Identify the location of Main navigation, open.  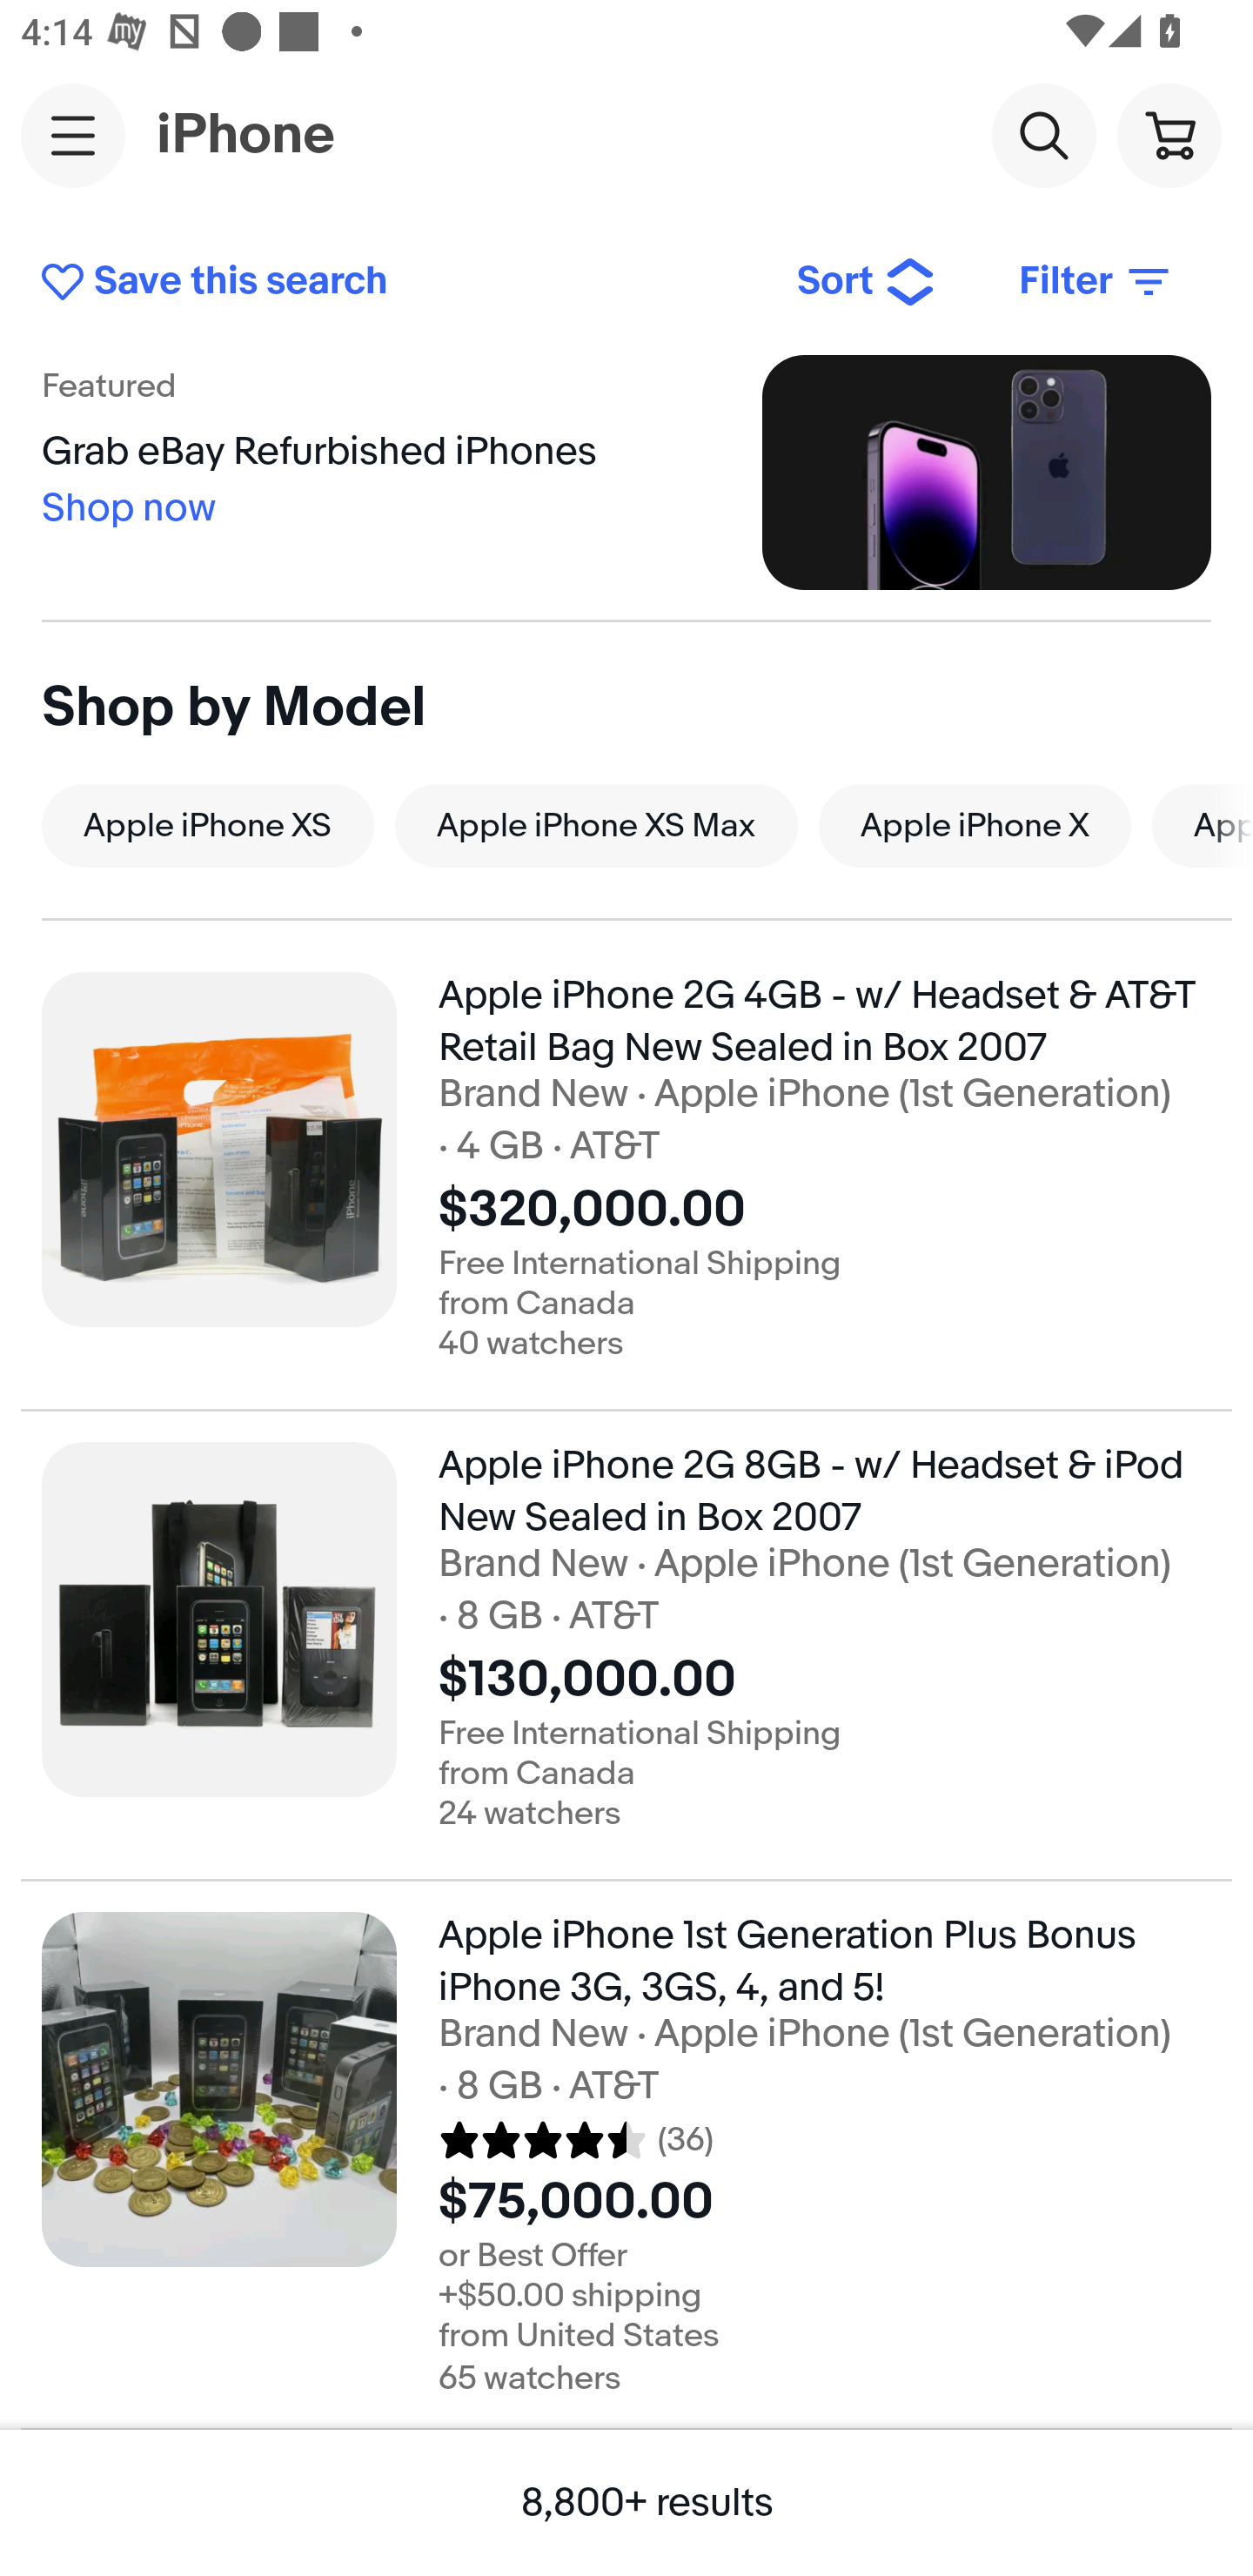
(73, 135).